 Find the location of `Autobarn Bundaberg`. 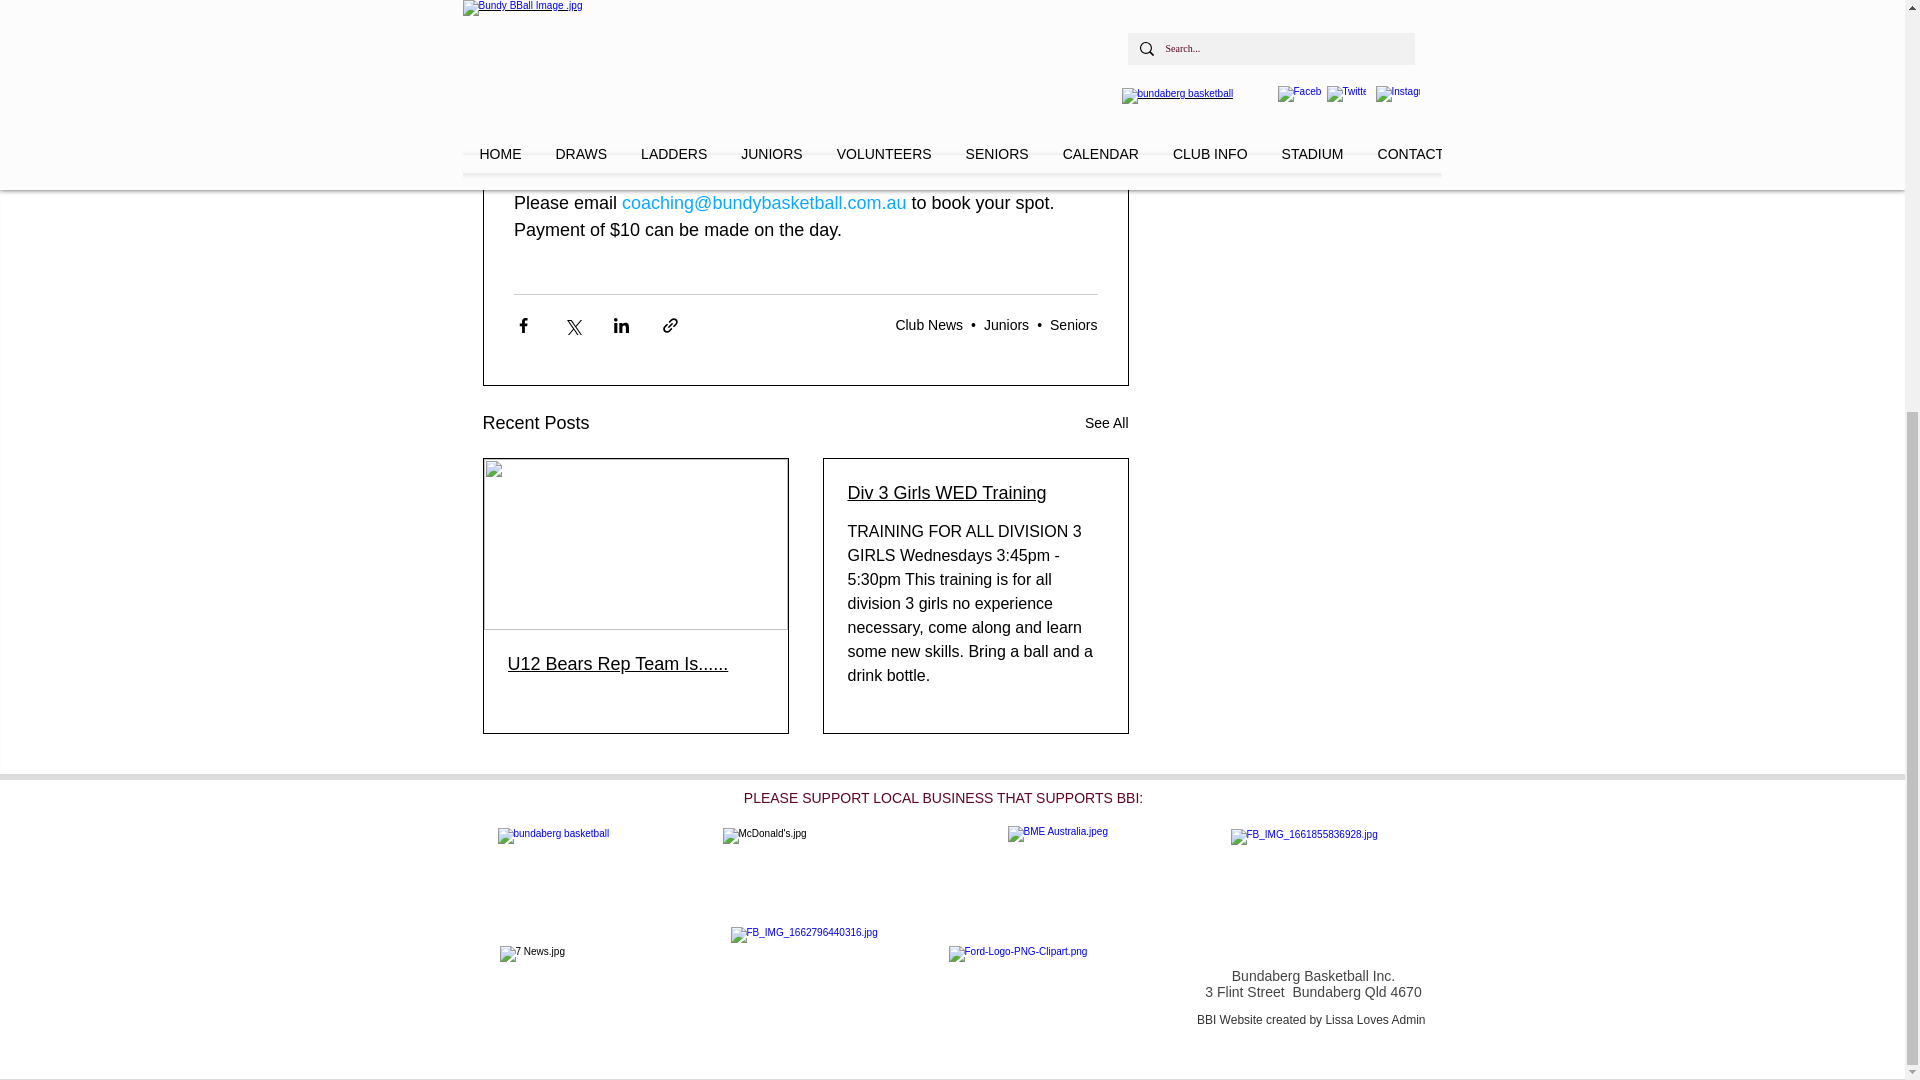

Autobarn Bundaberg is located at coordinates (582, 872).